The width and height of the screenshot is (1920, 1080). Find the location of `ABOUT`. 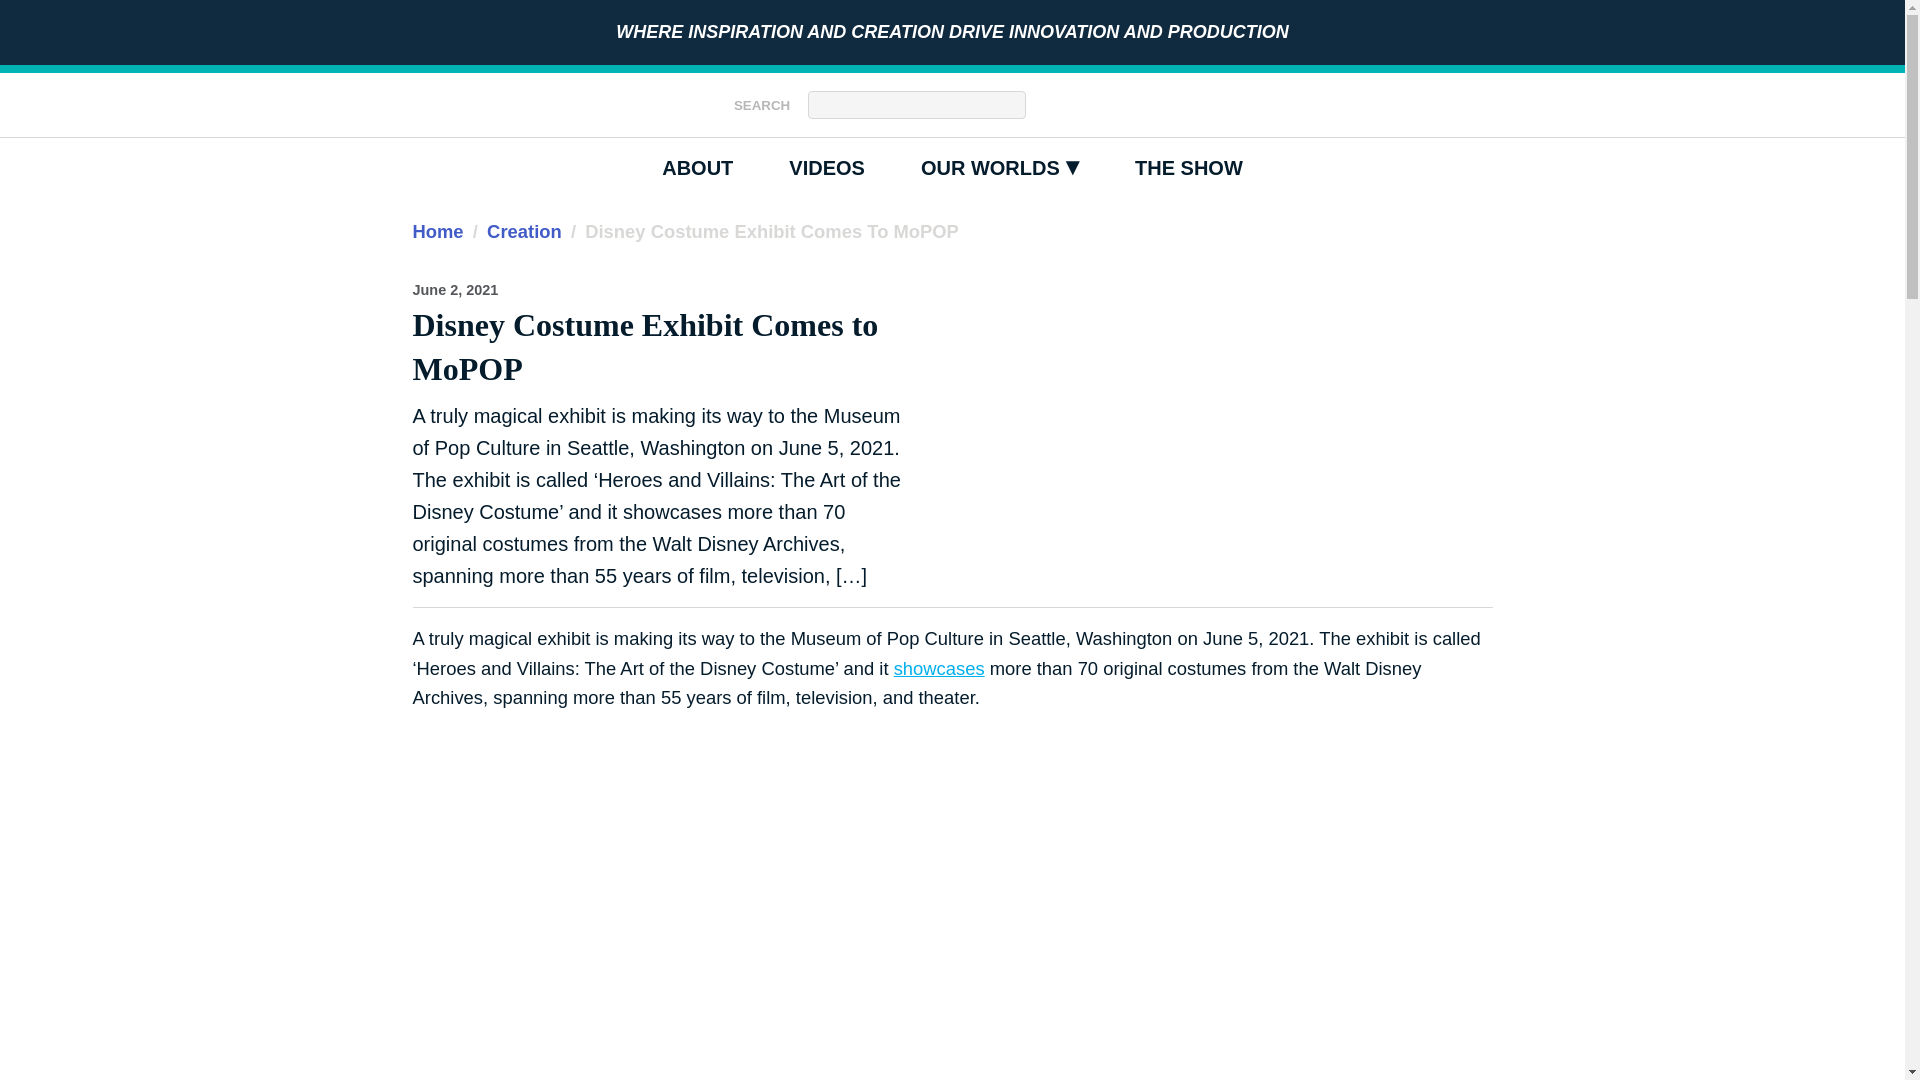

ABOUT is located at coordinates (696, 168).